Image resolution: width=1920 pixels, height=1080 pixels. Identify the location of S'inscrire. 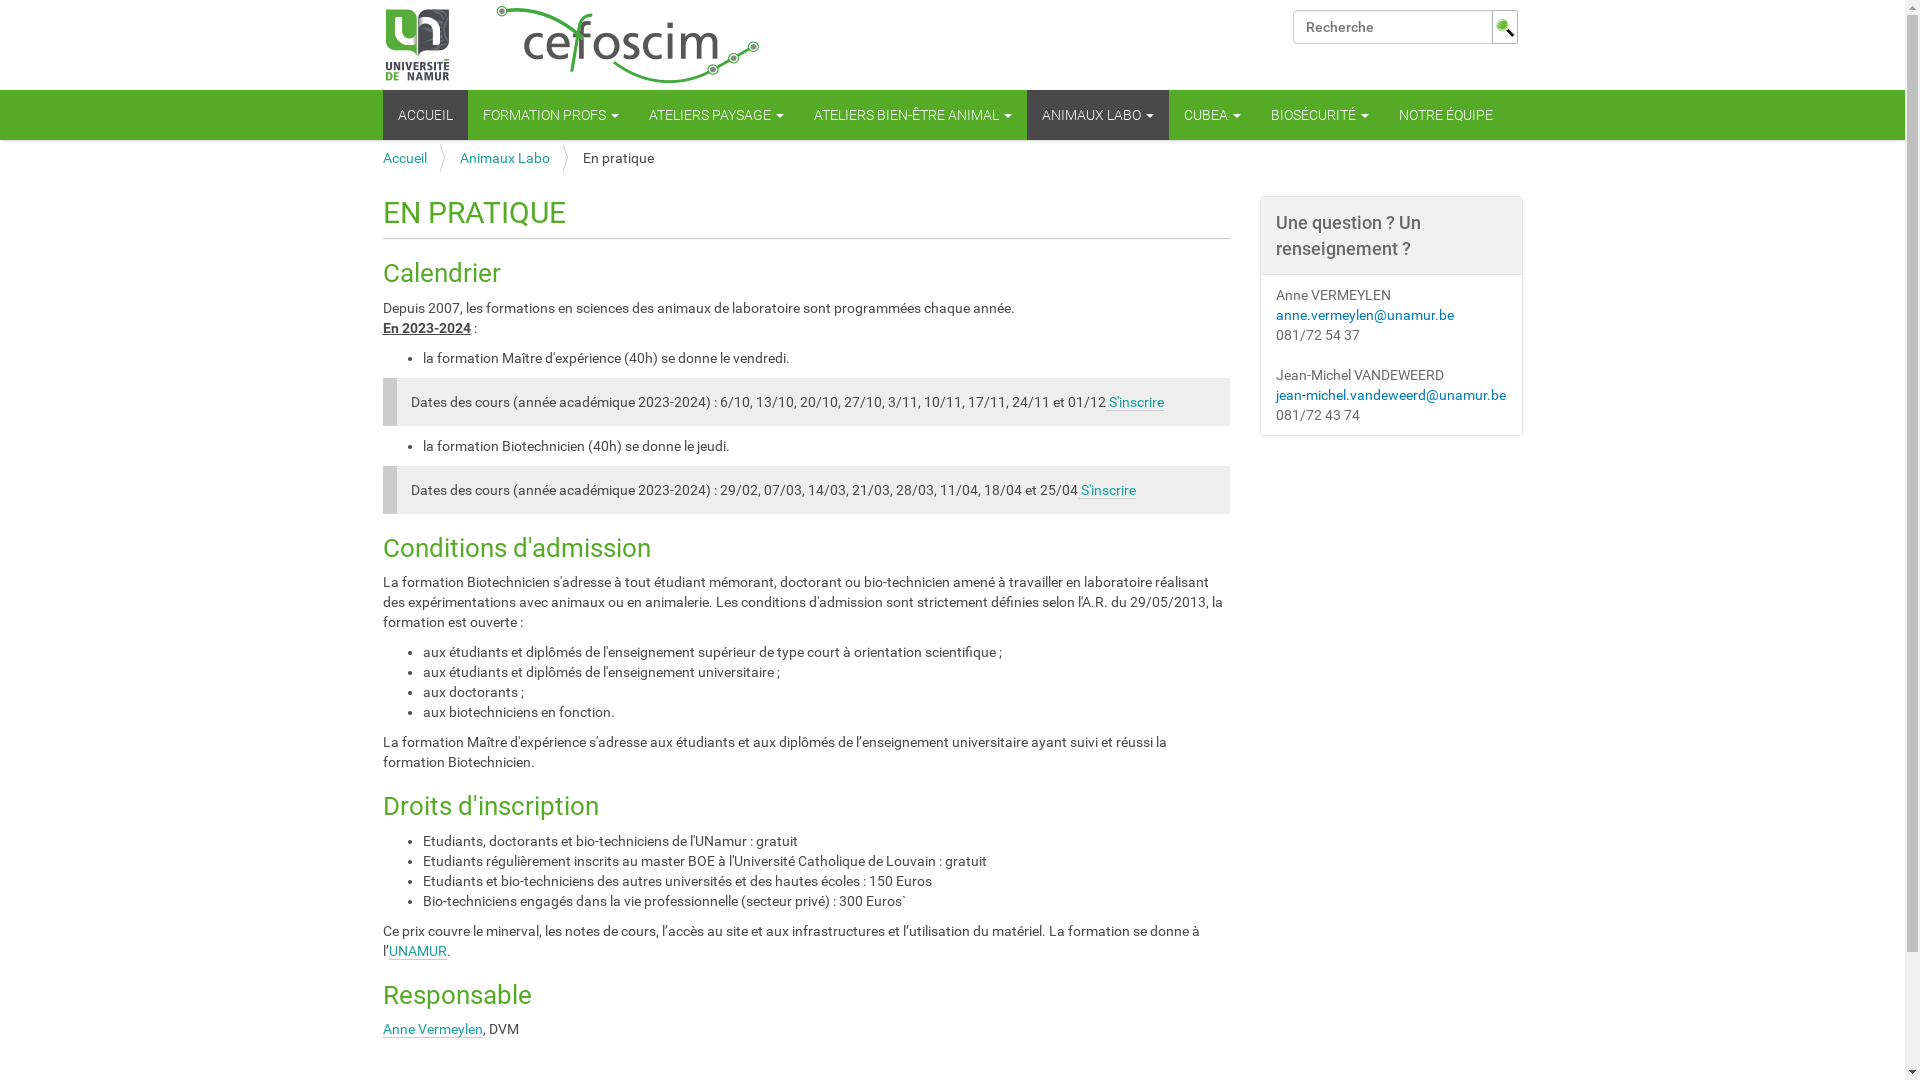
(1107, 490).